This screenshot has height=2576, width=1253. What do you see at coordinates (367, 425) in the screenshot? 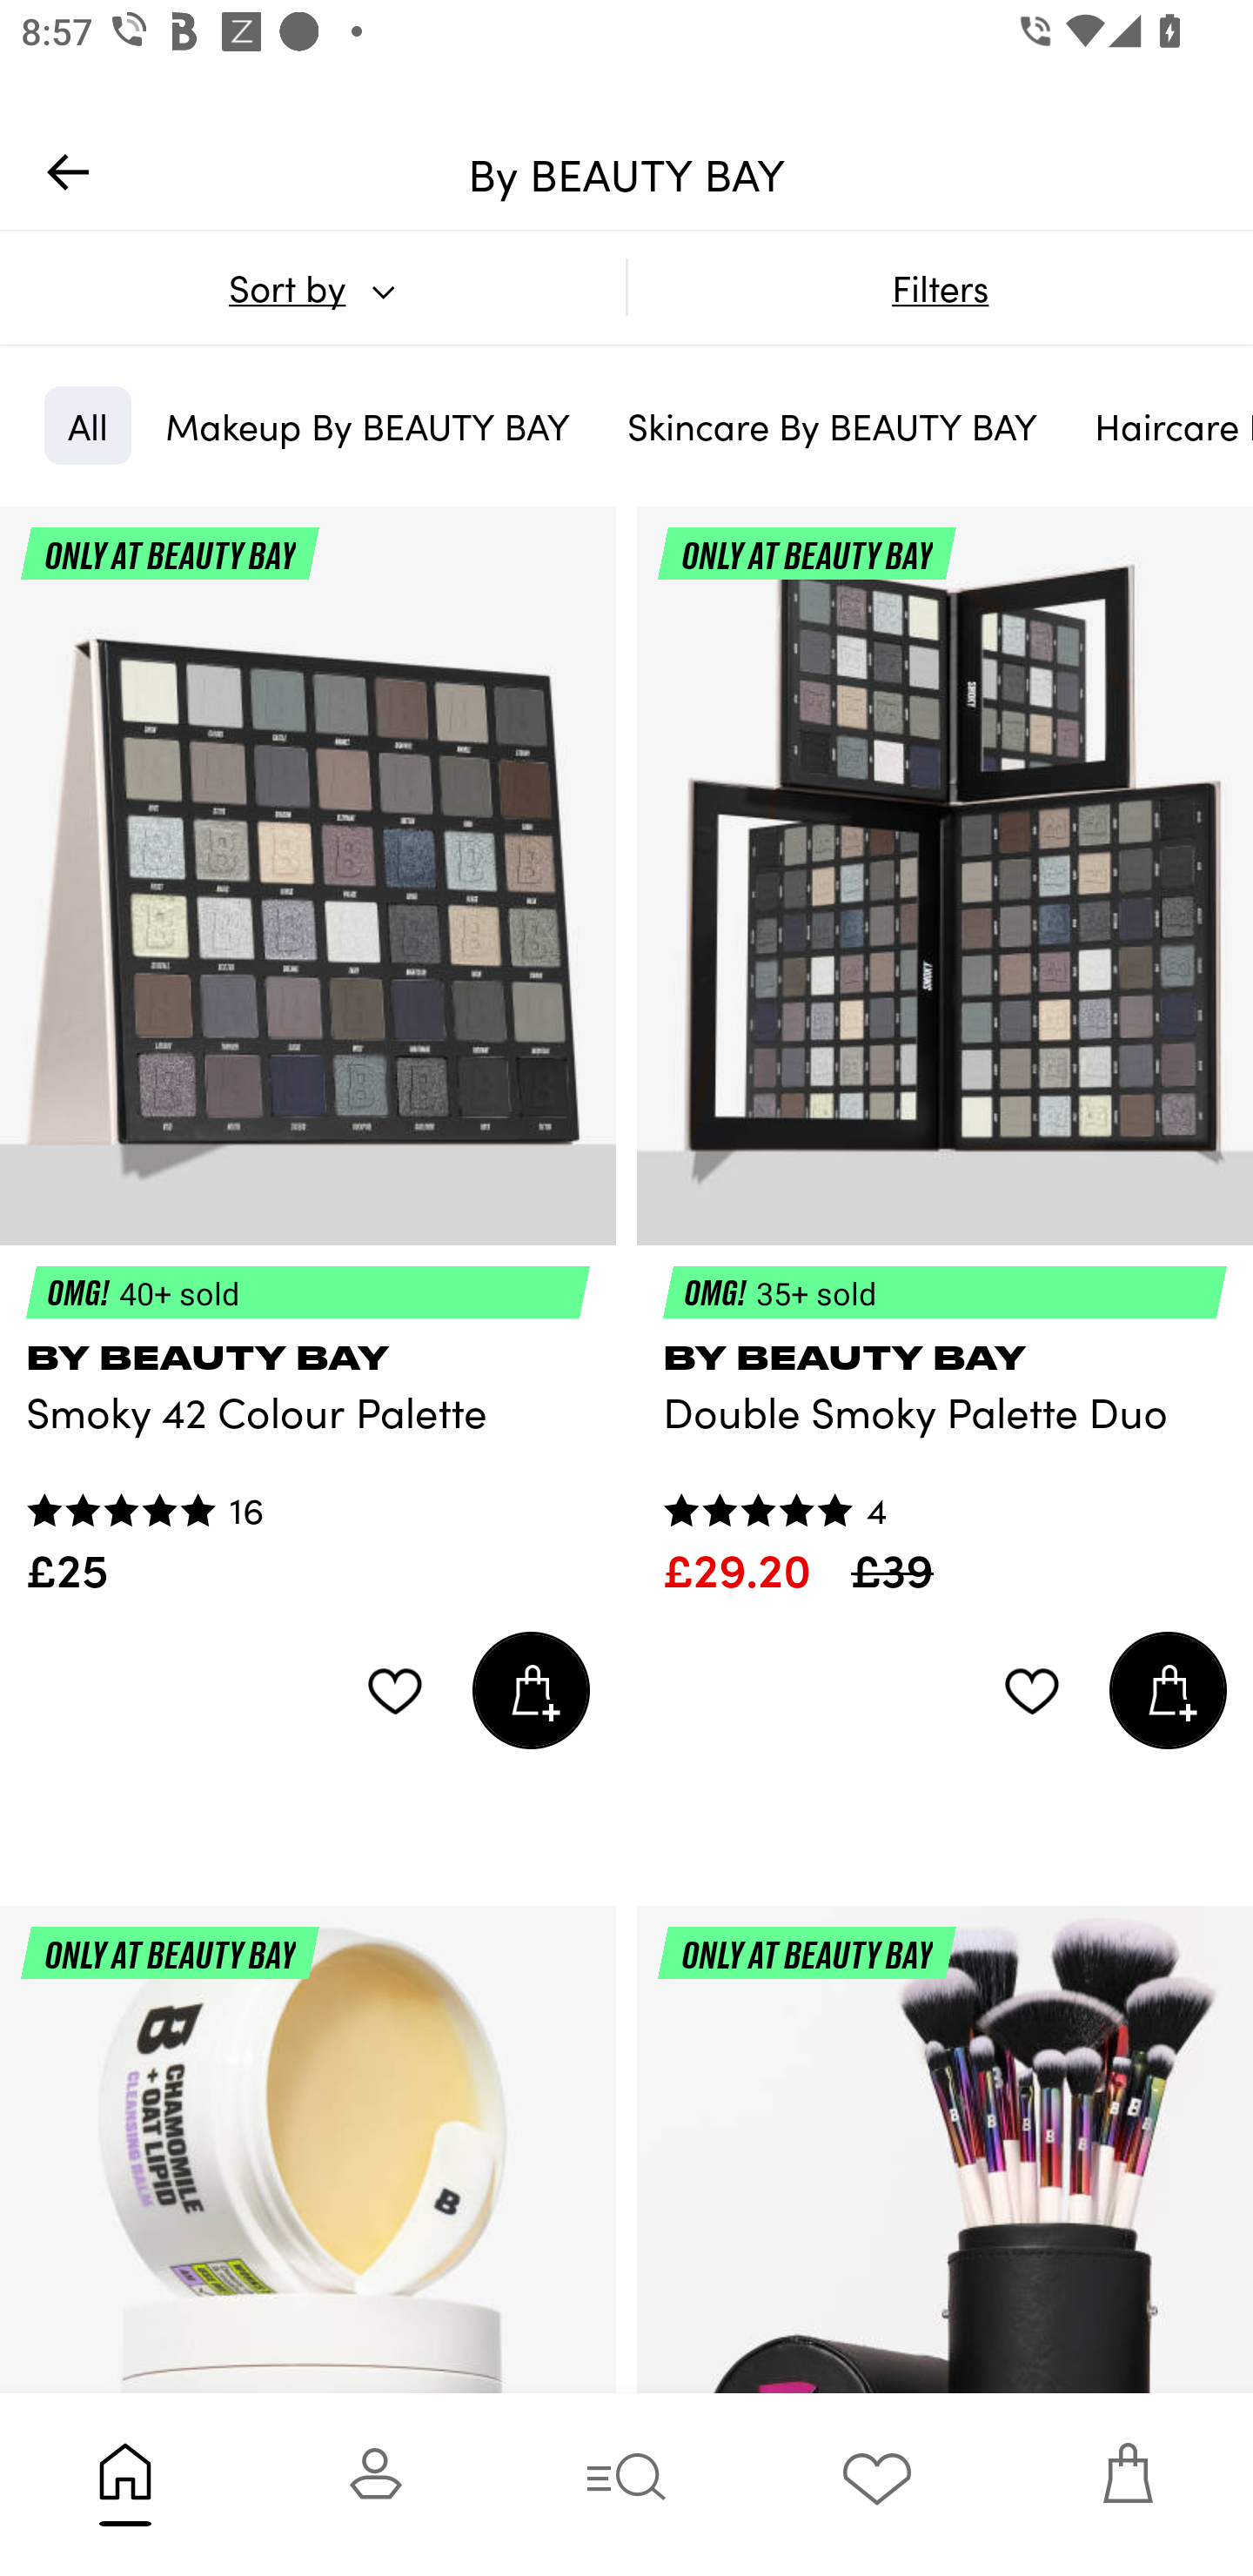
I see `Makeup By BEAUTY BAY` at bounding box center [367, 425].